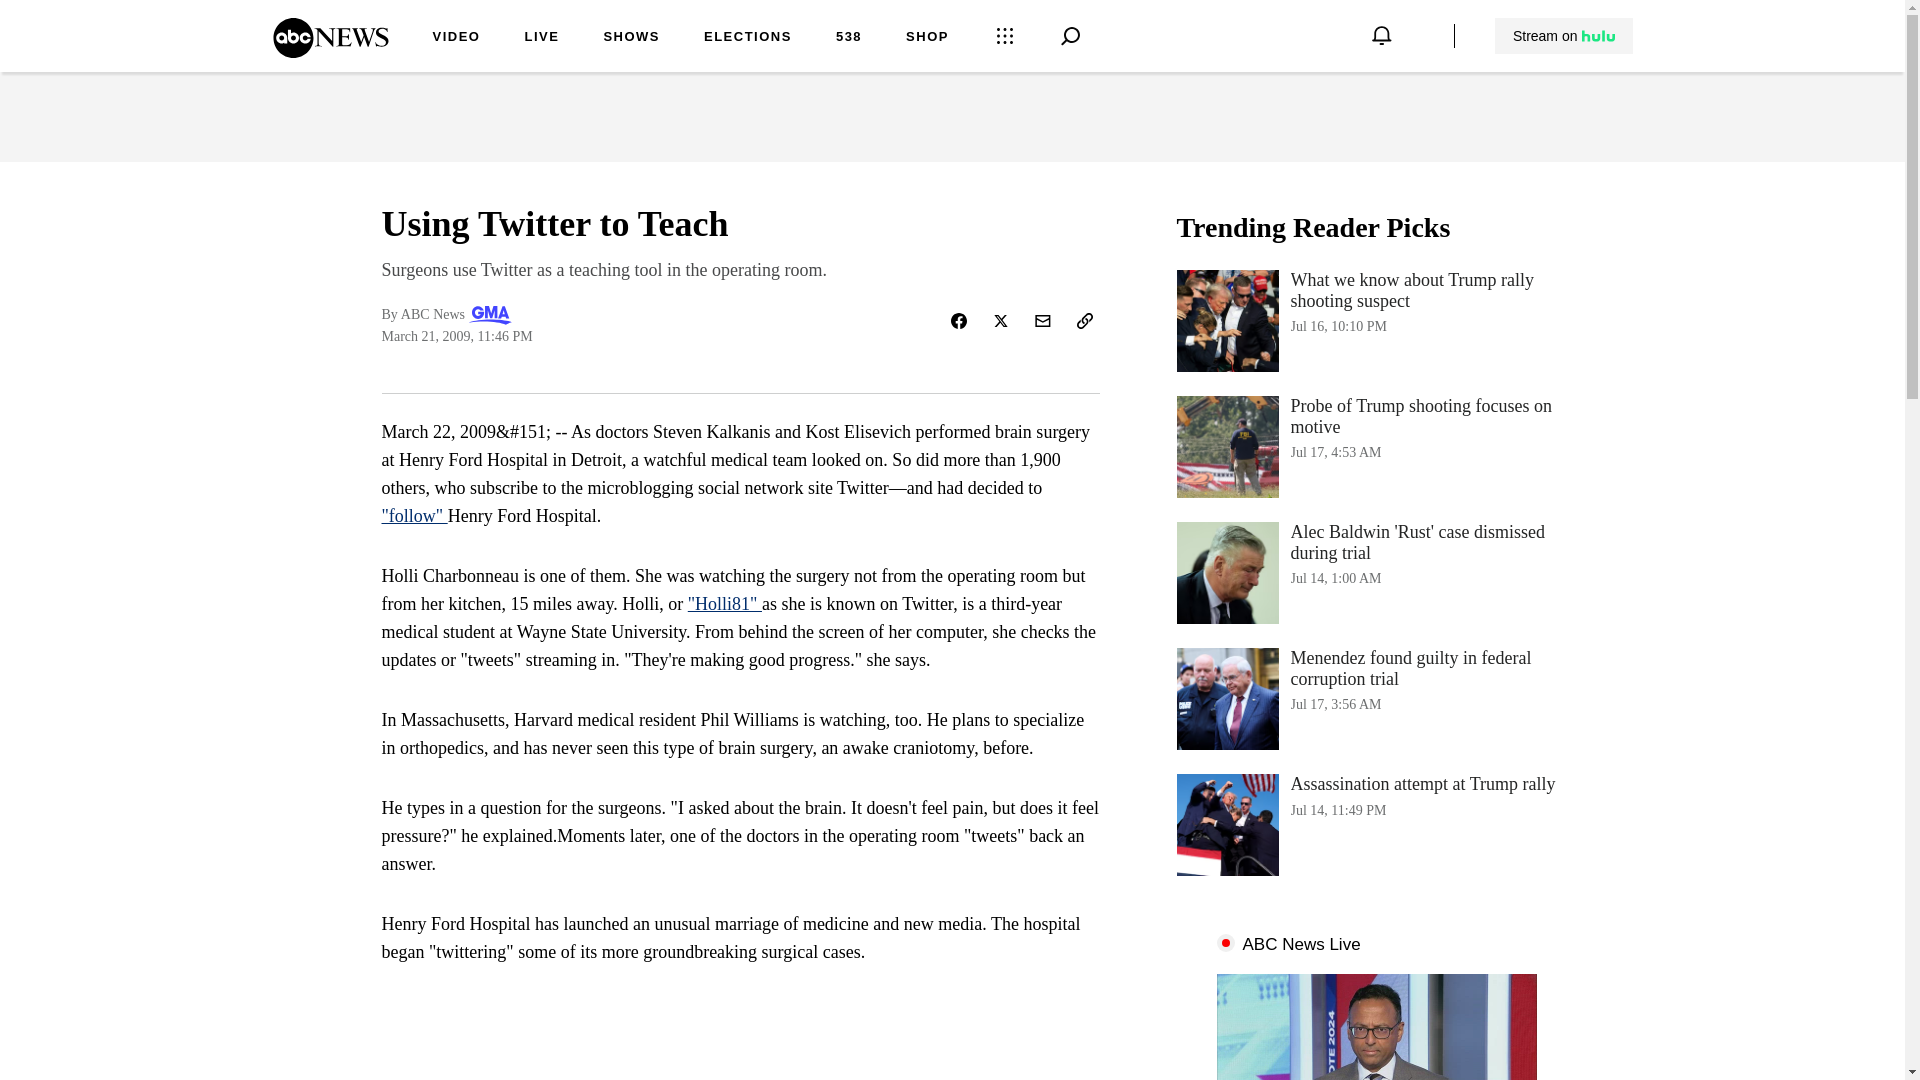  What do you see at coordinates (927, 38) in the screenshot?
I see `SHOP` at bounding box center [927, 38].